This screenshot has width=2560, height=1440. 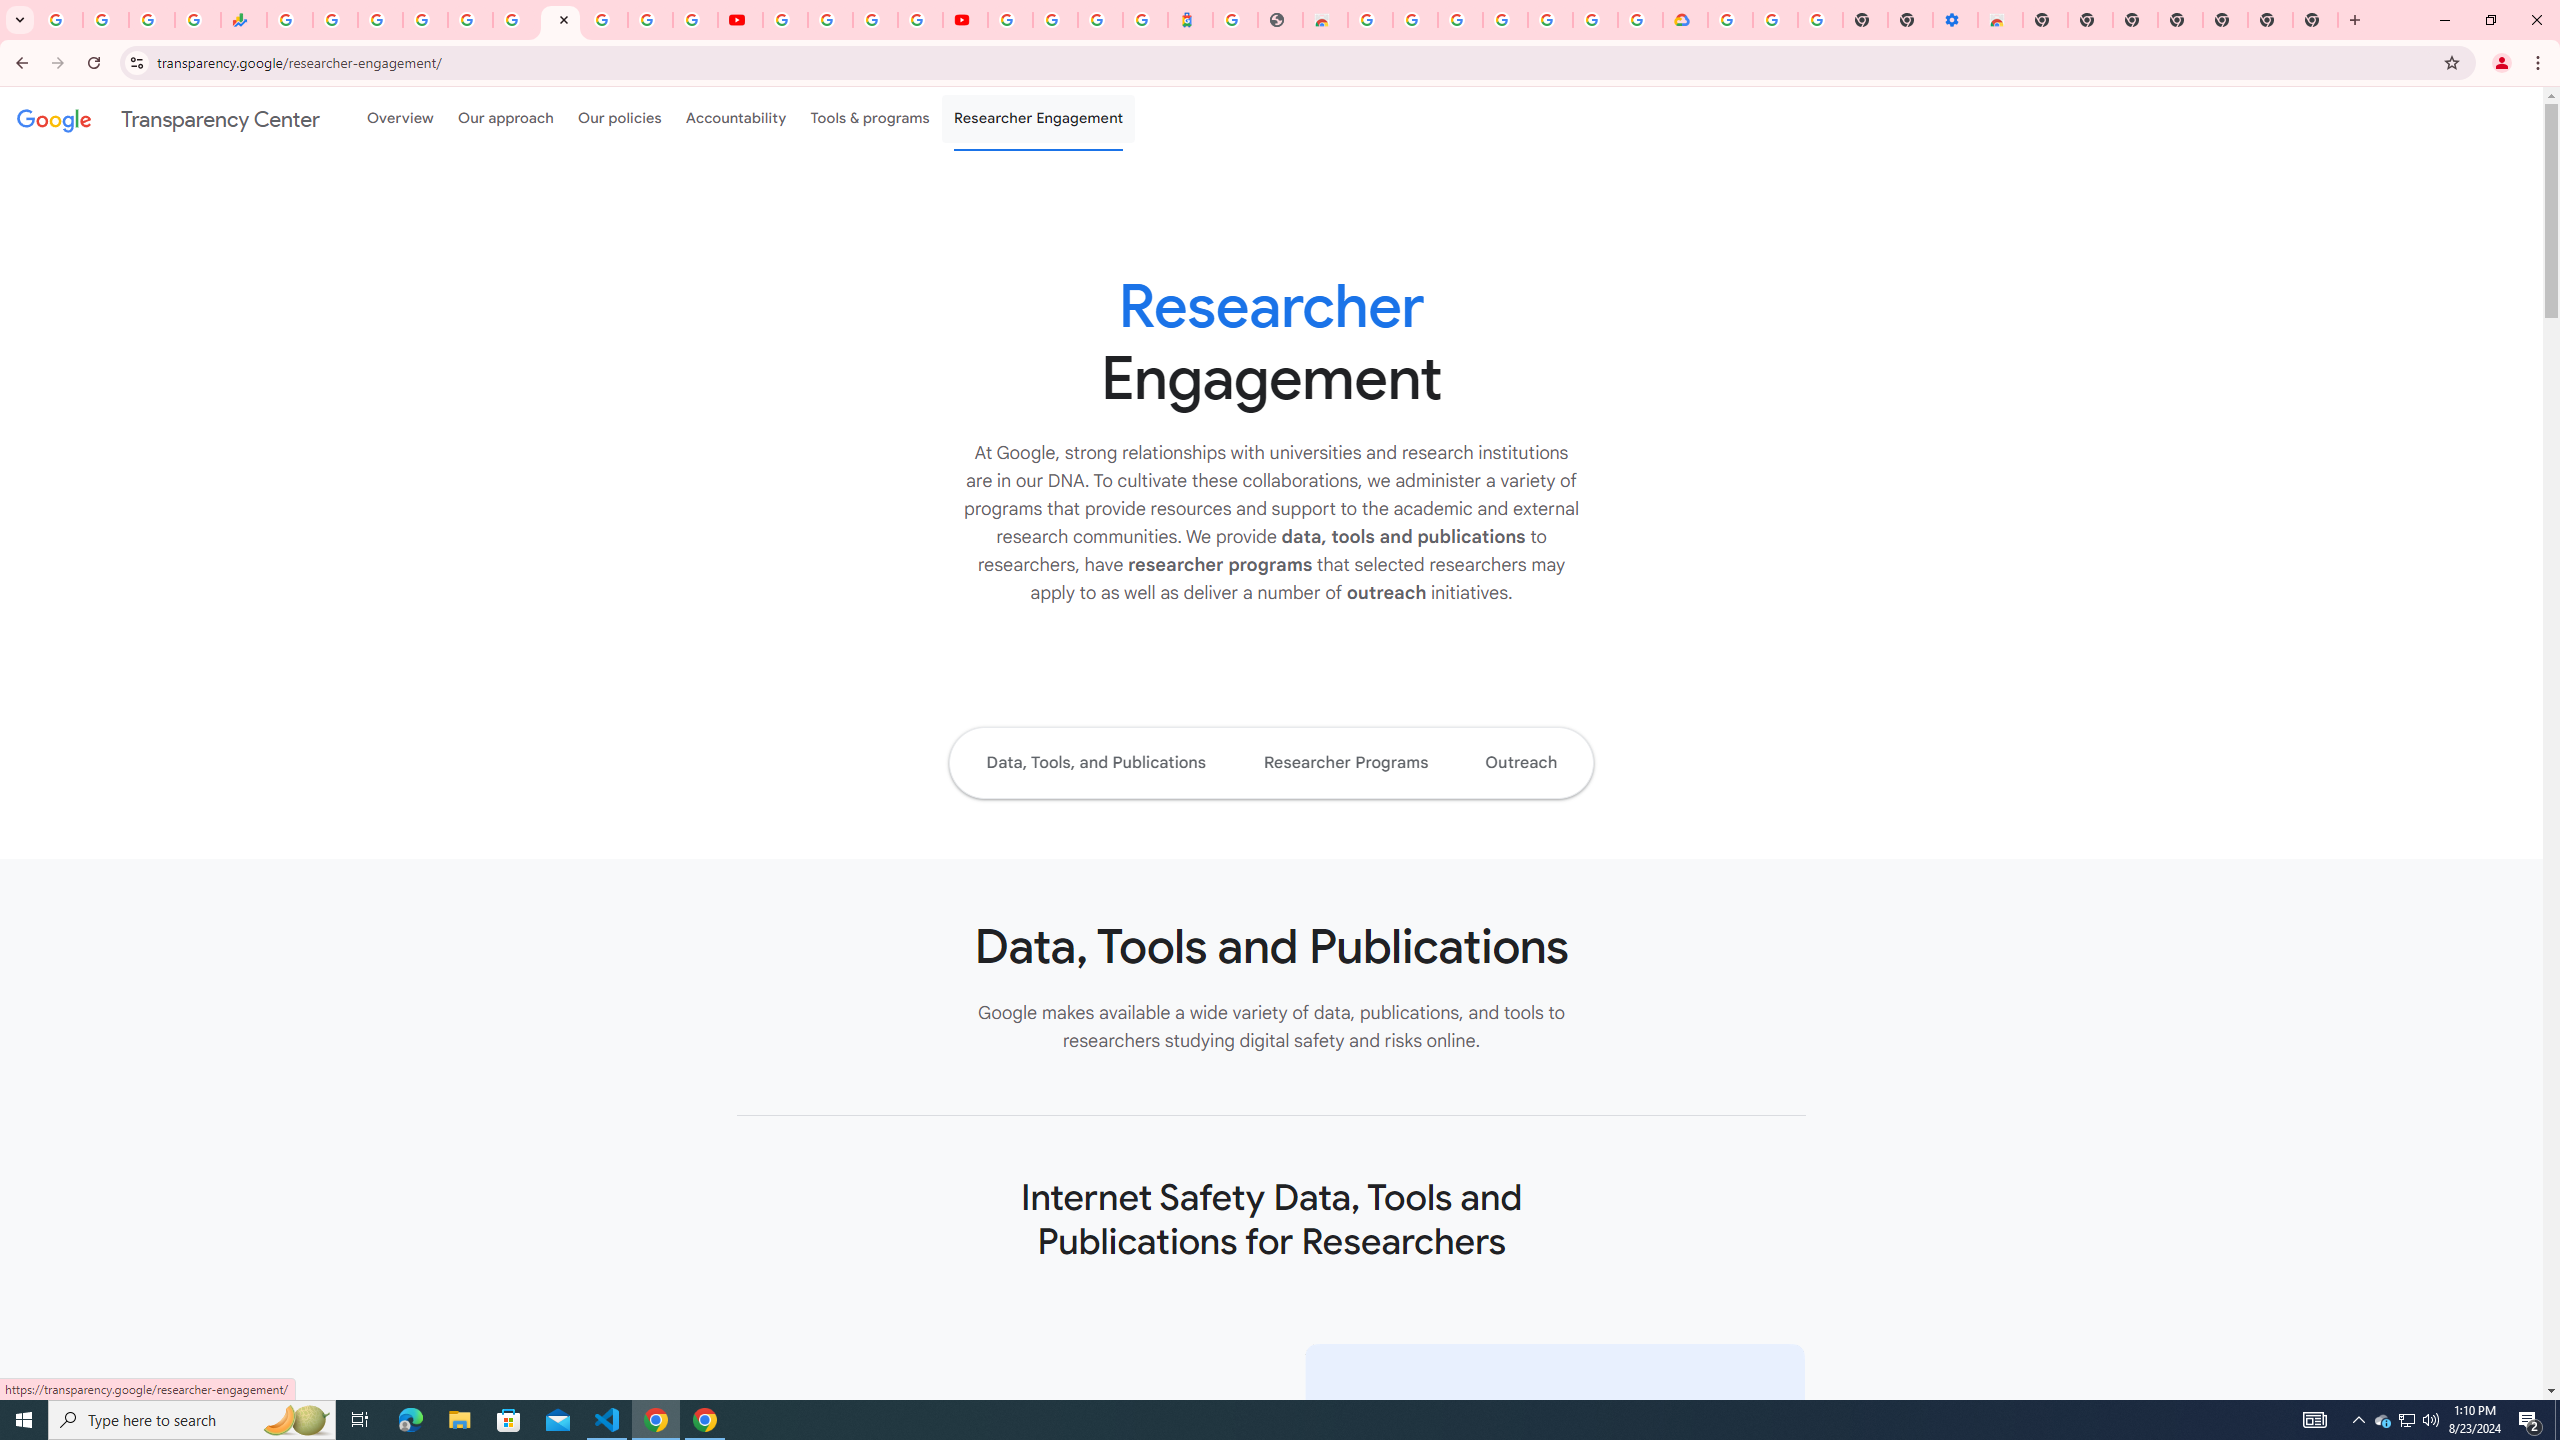 What do you see at coordinates (896, 1408) in the screenshot?
I see `Google Transparency Report` at bounding box center [896, 1408].